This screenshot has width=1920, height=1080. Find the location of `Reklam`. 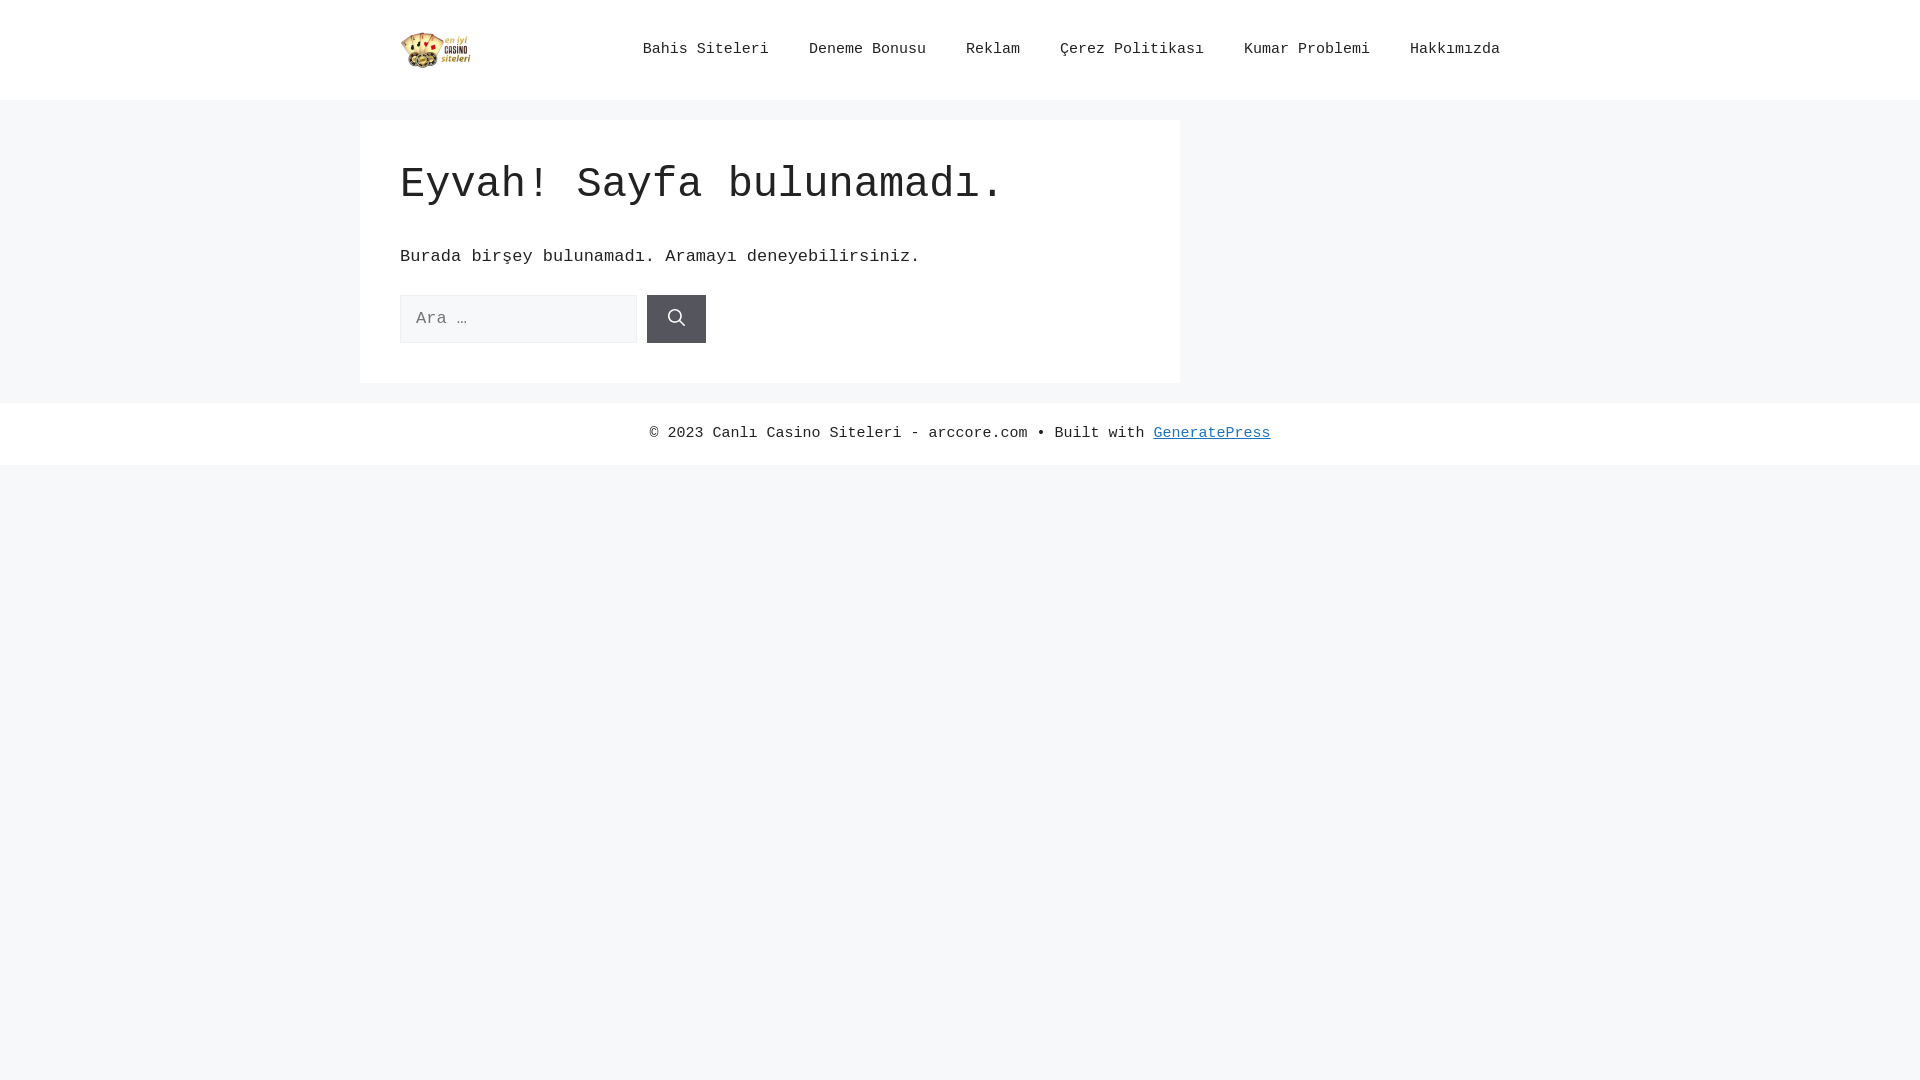

Reklam is located at coordinates (993, 50).